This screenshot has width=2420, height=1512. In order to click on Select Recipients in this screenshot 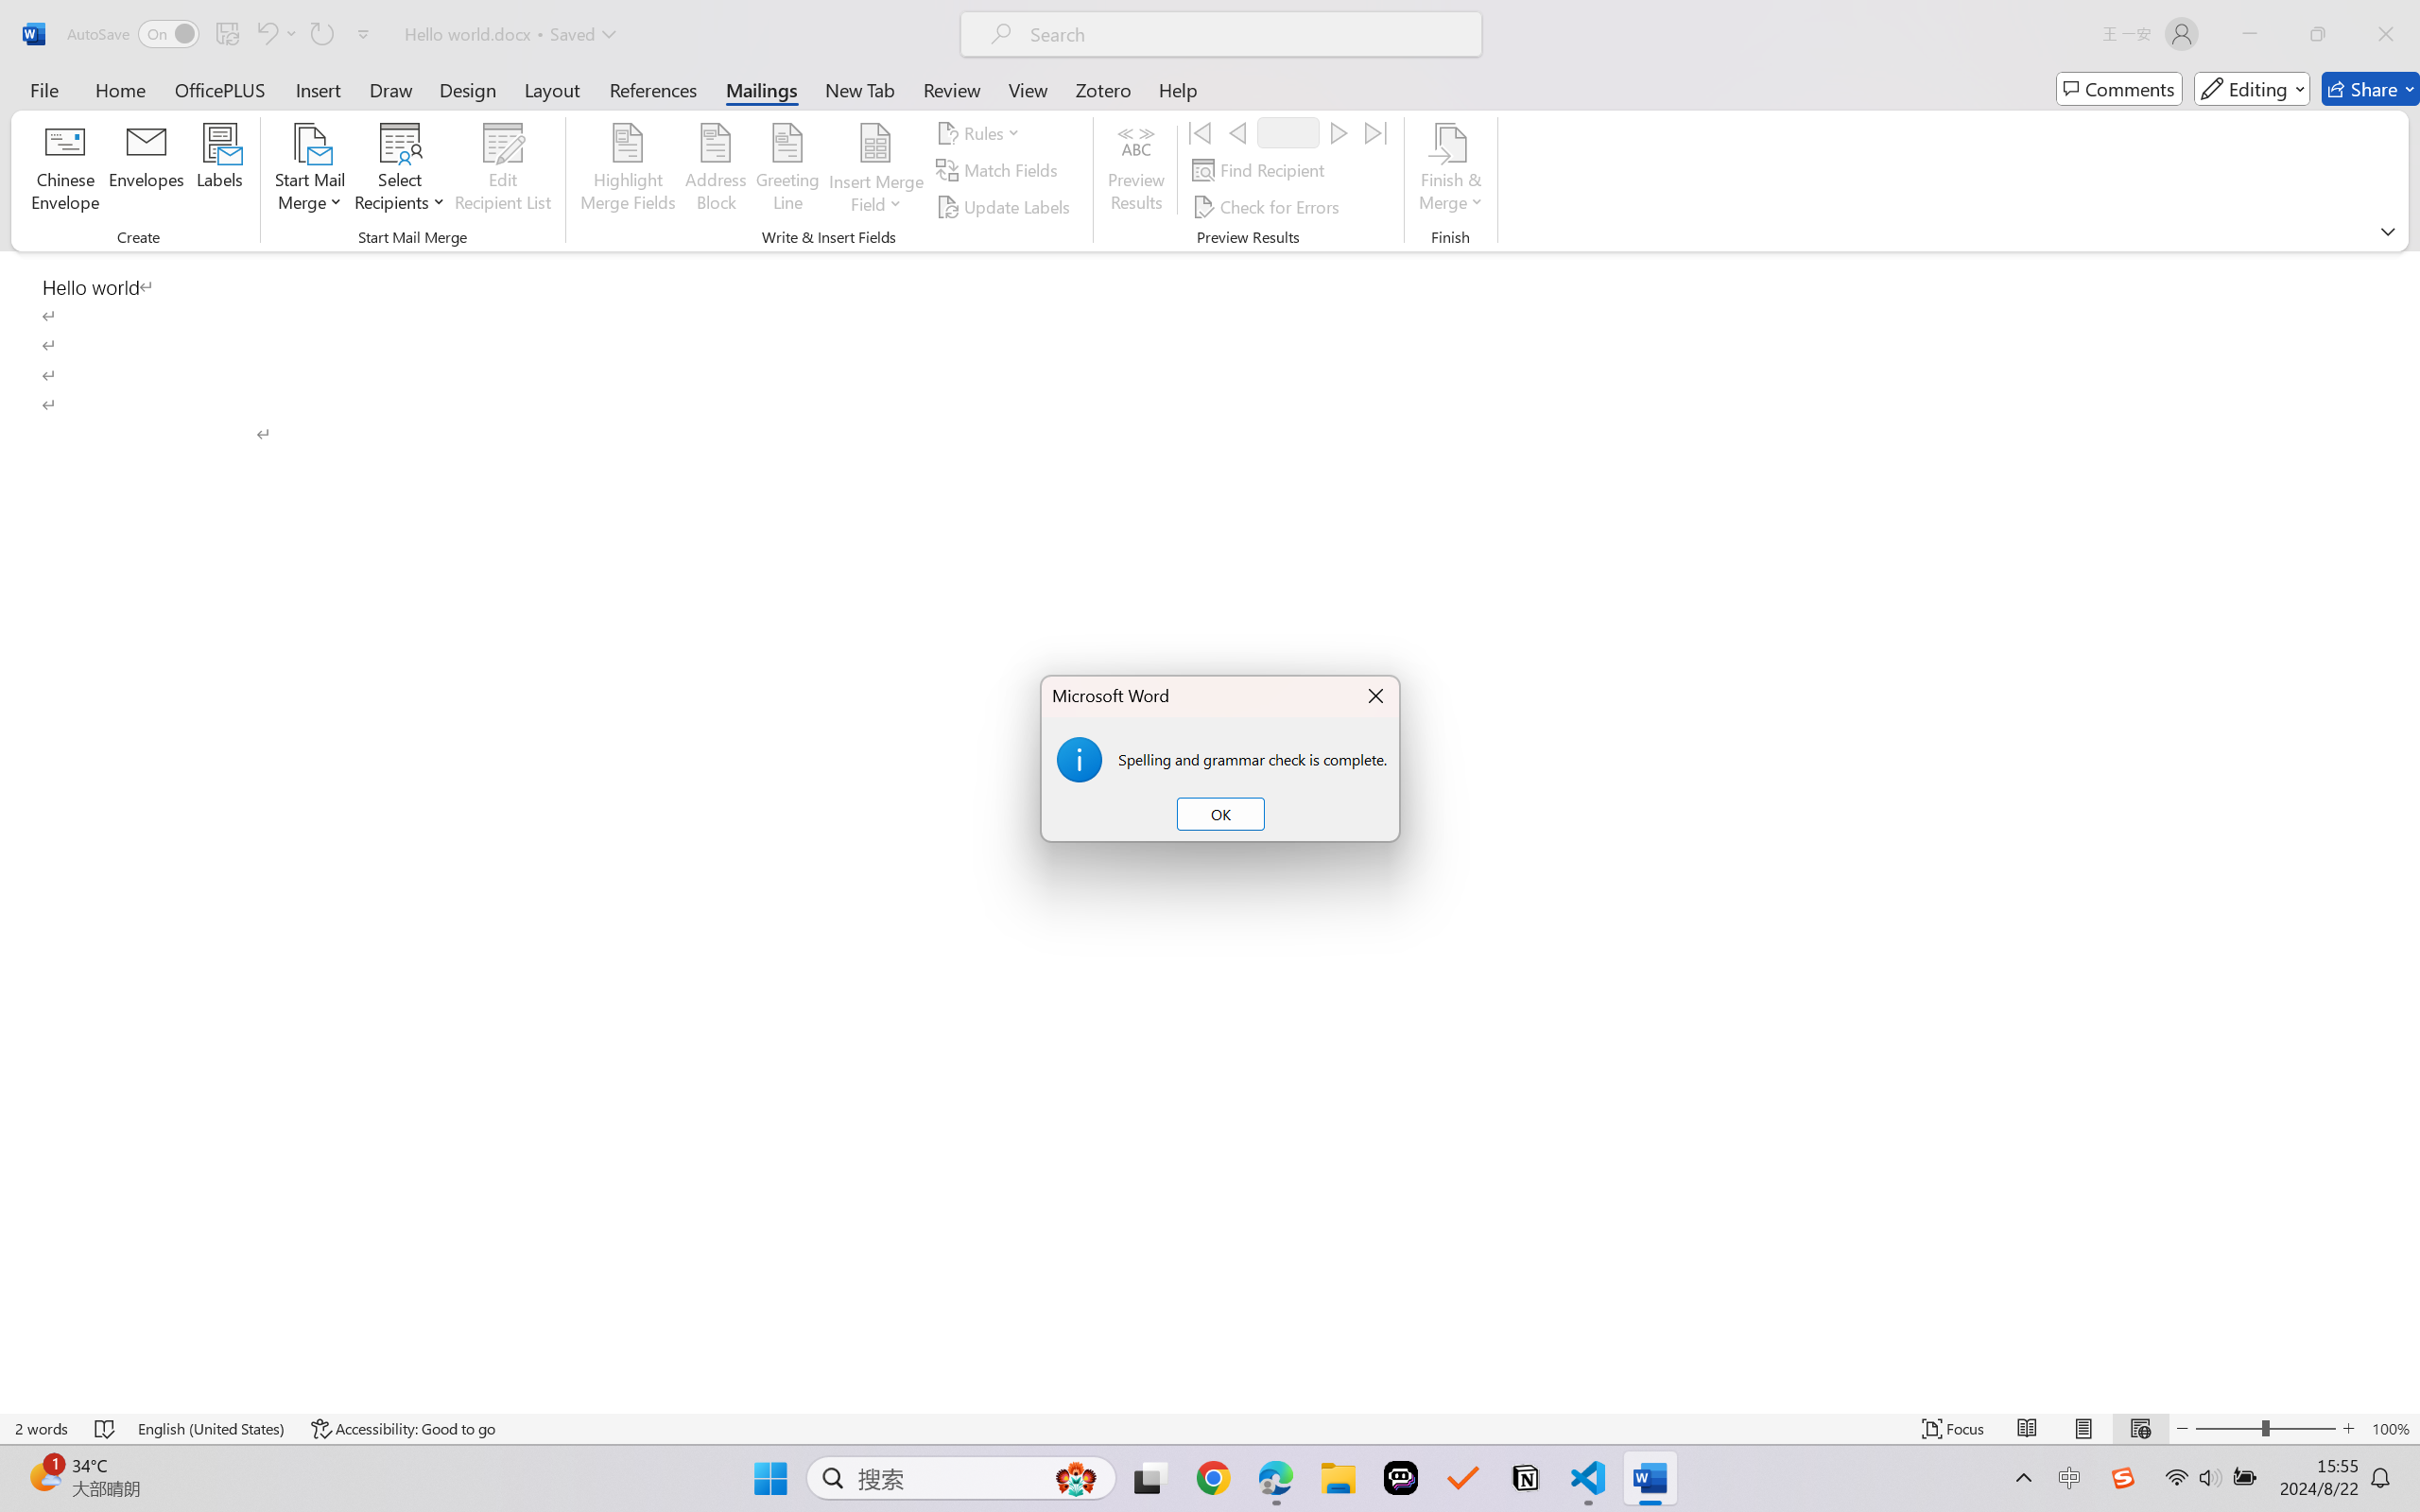, I will do `click(401, 170)`.